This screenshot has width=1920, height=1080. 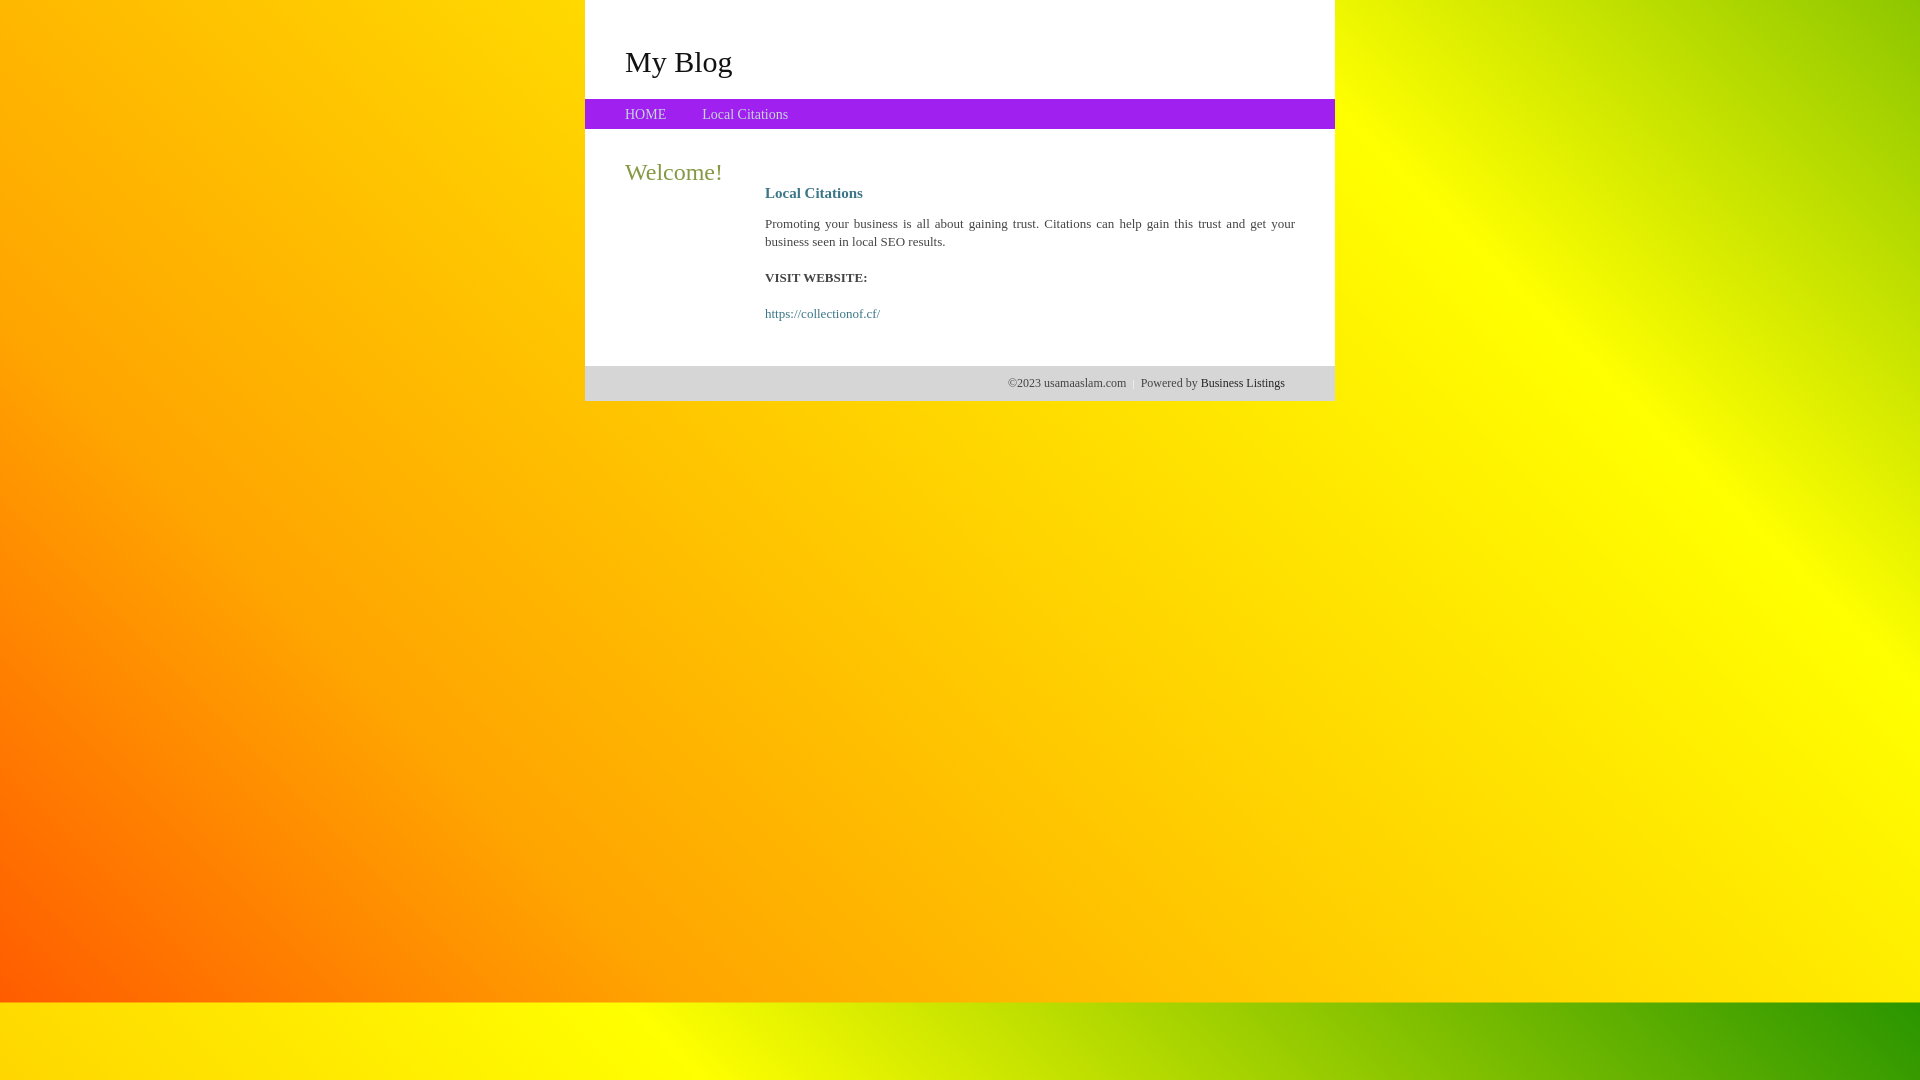 I want to click on Business Listings, so click(x=1243, y=383).